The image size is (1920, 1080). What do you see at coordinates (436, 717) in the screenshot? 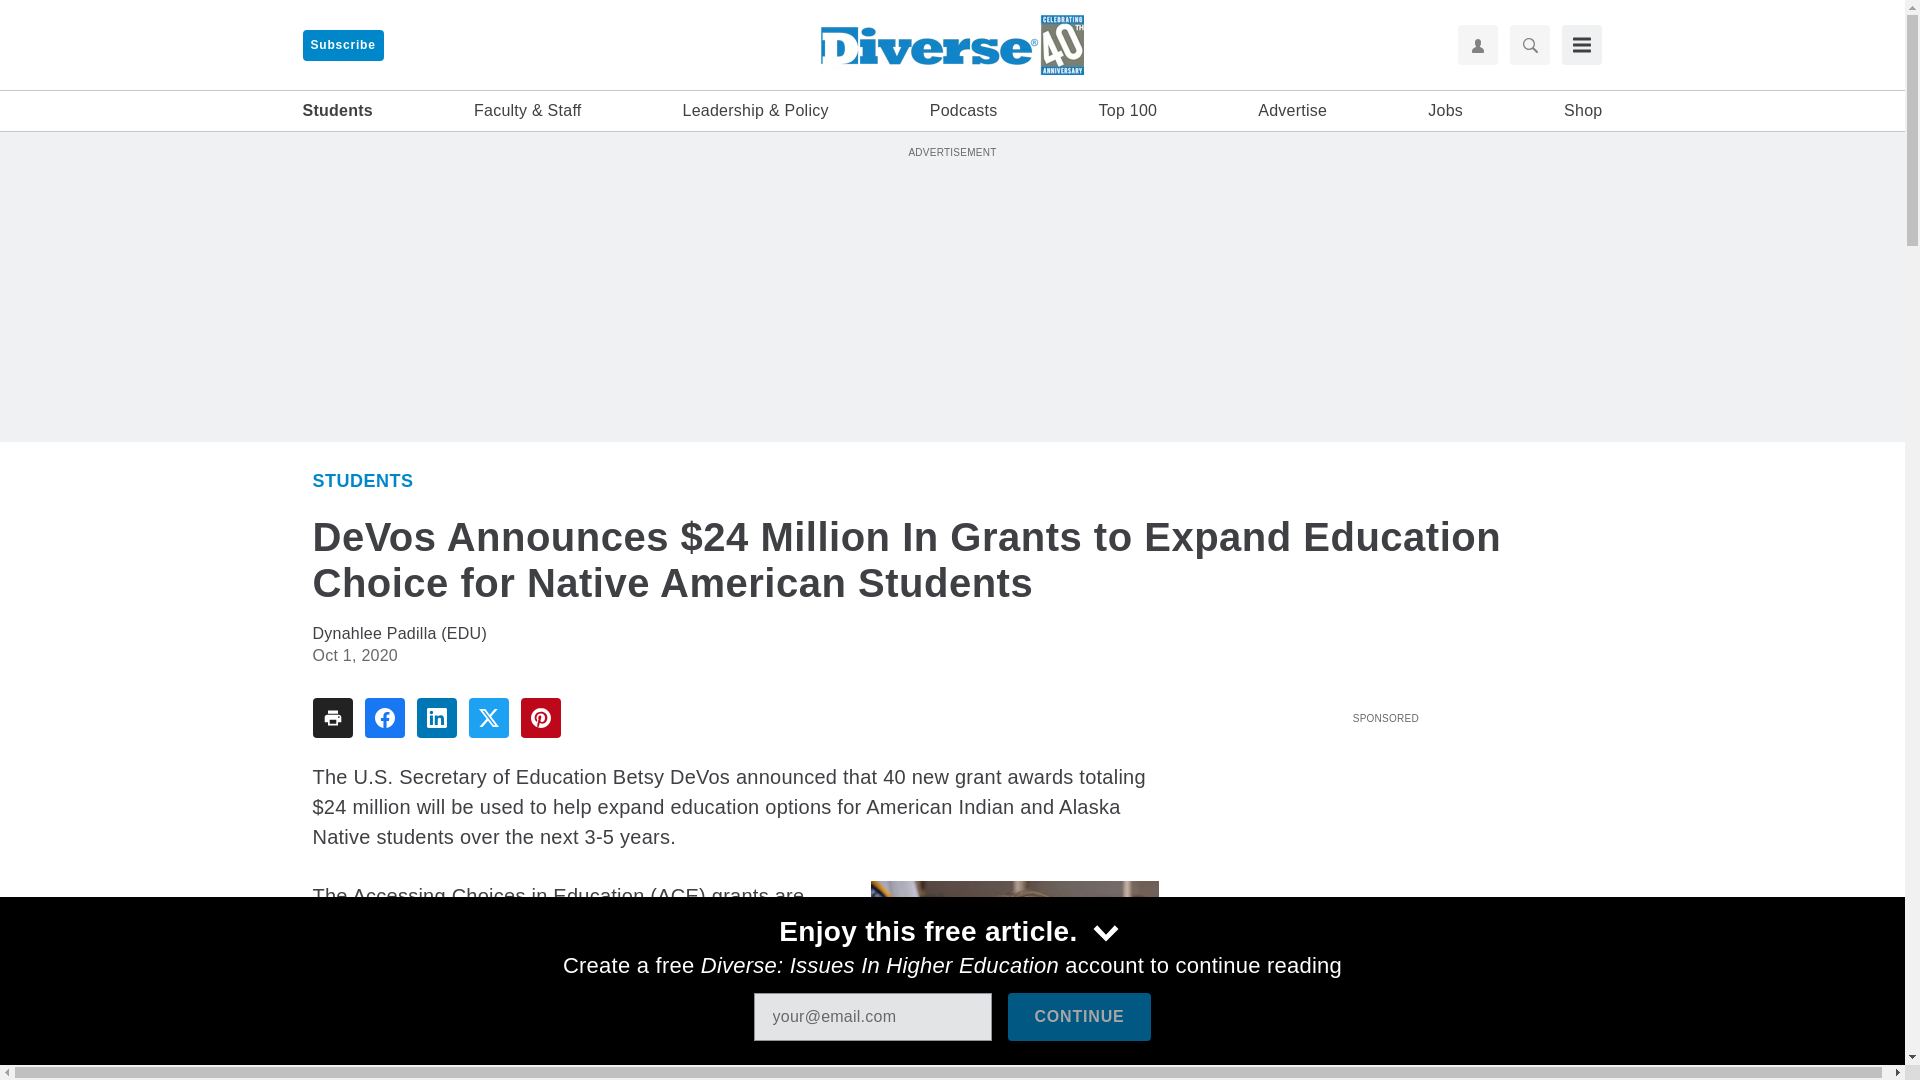
I see `Share To linkedin` at bounding box center [436, 717].